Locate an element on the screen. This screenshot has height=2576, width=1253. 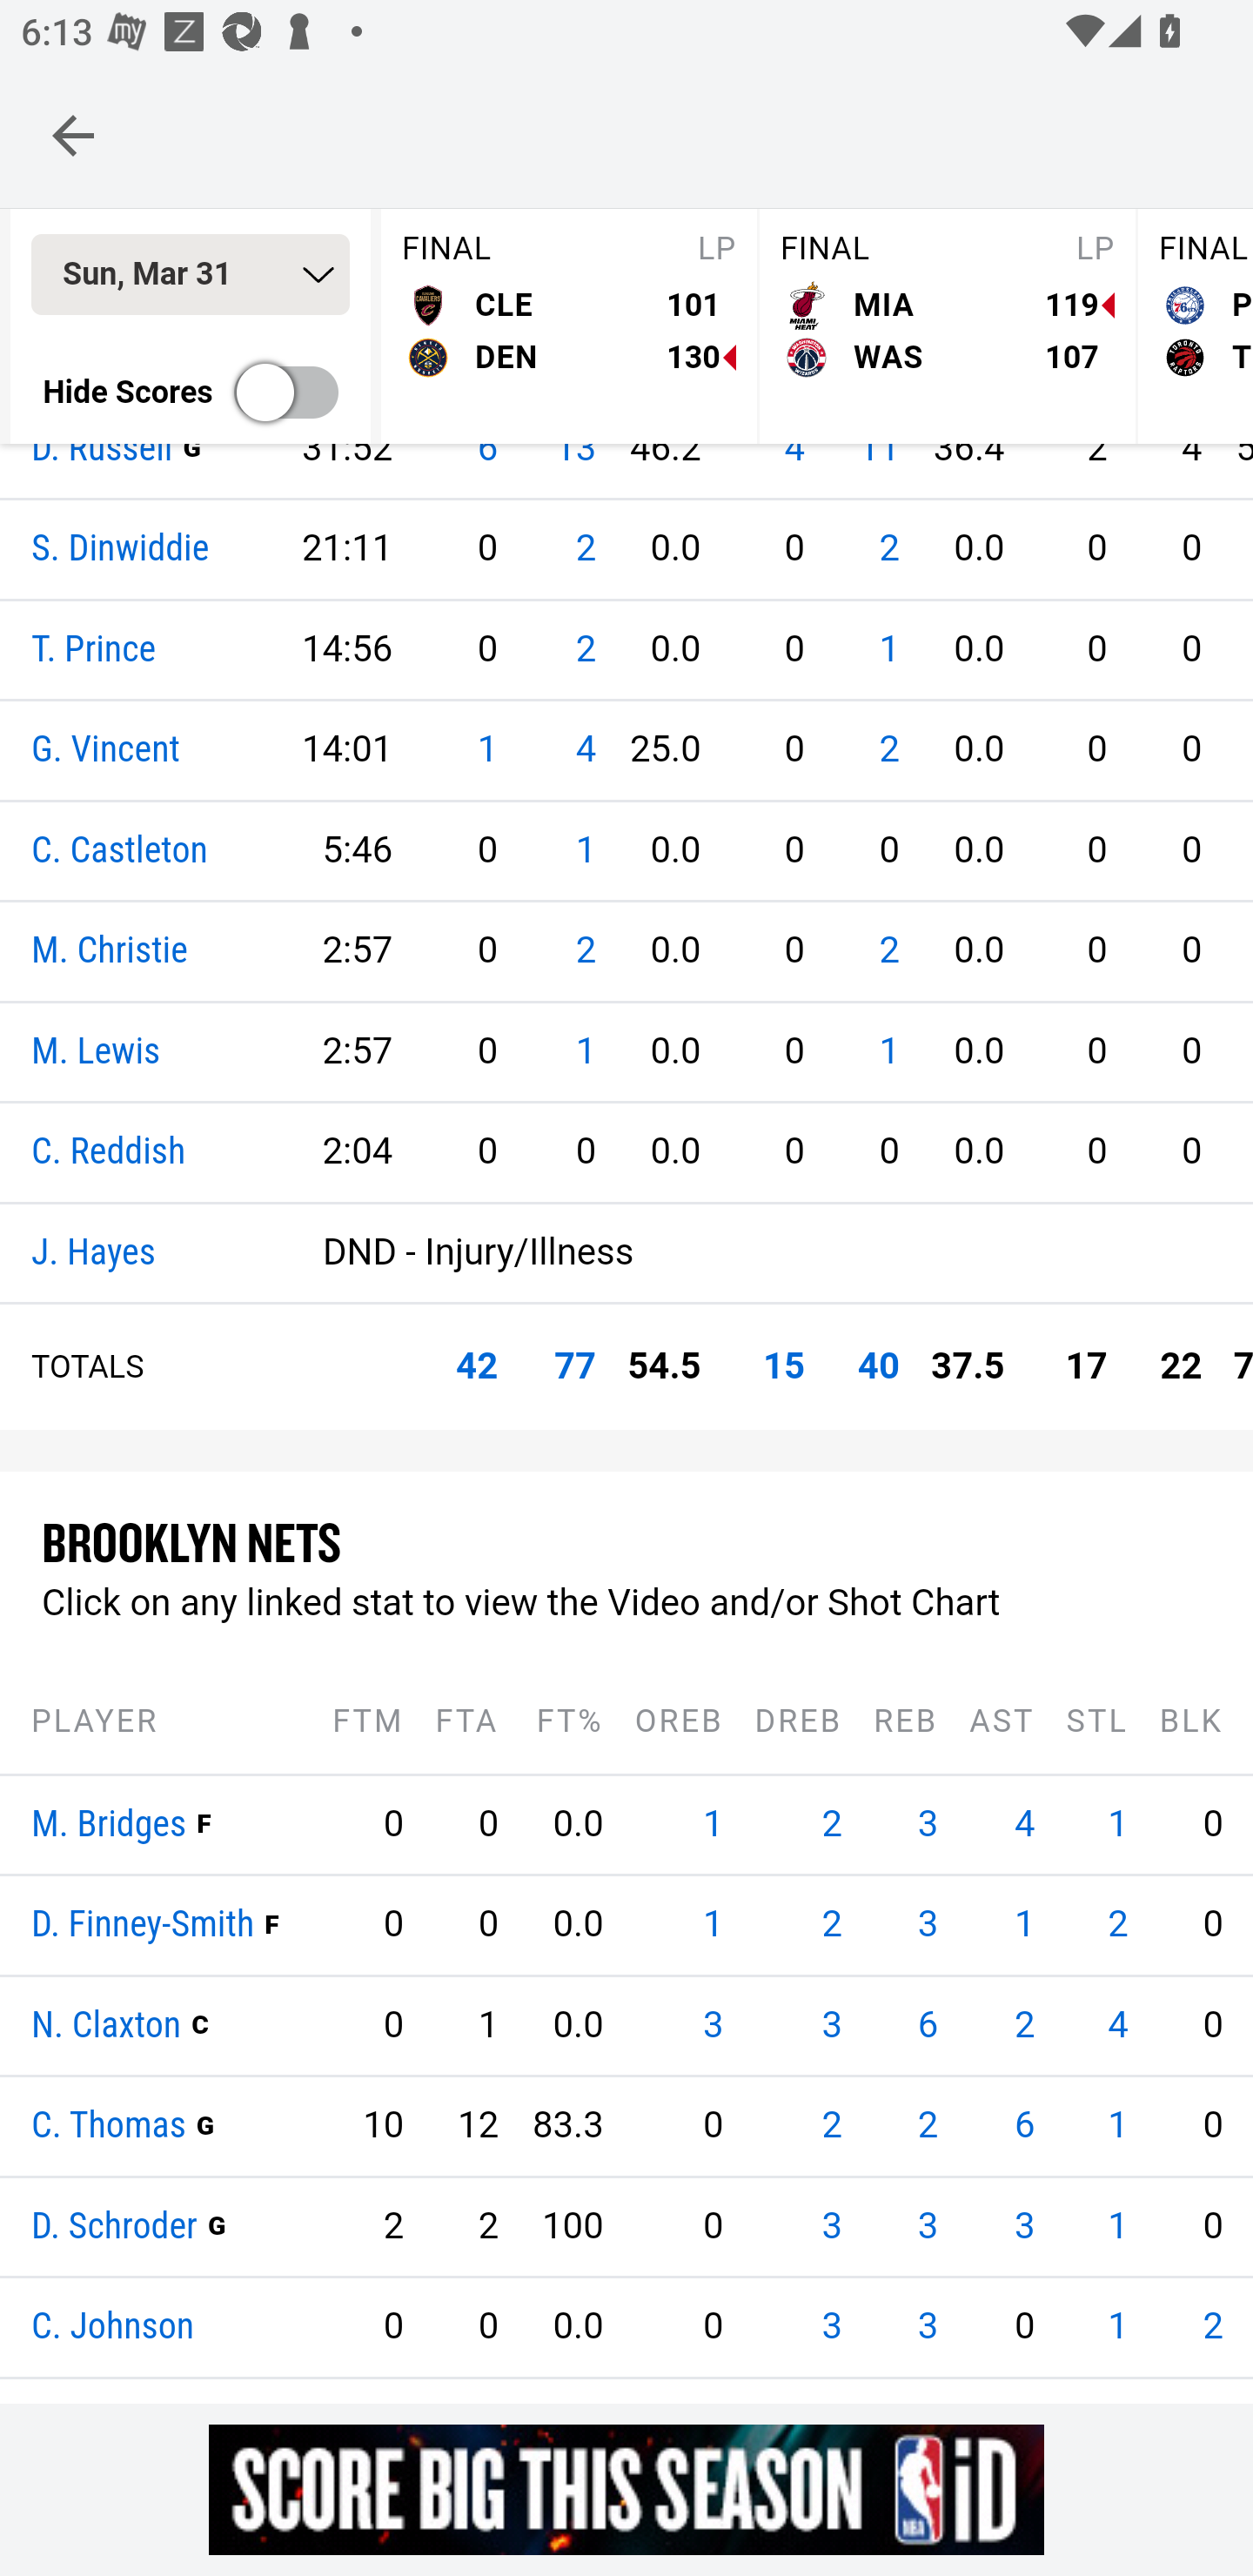
6 is located at coordinates (1023, 2126).